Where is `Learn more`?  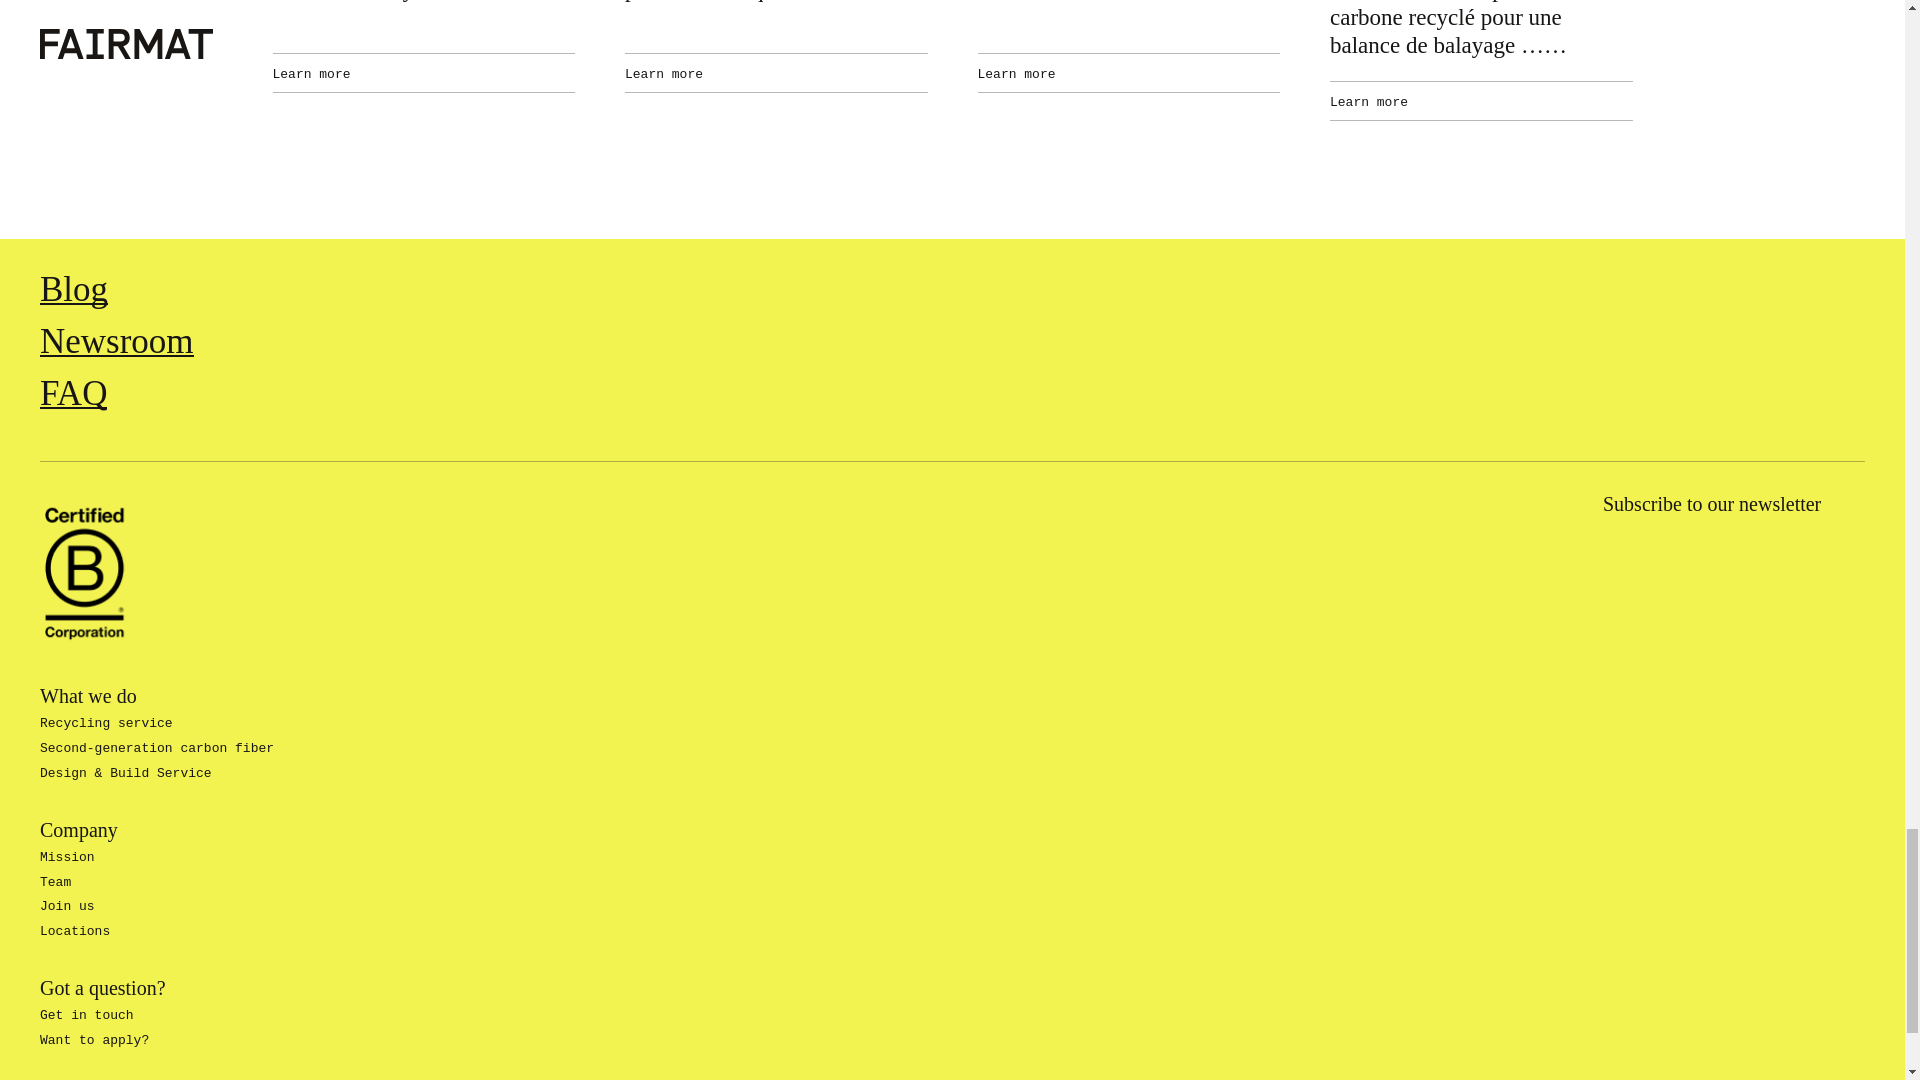
Learn more is located at coordinates (1482, 100).